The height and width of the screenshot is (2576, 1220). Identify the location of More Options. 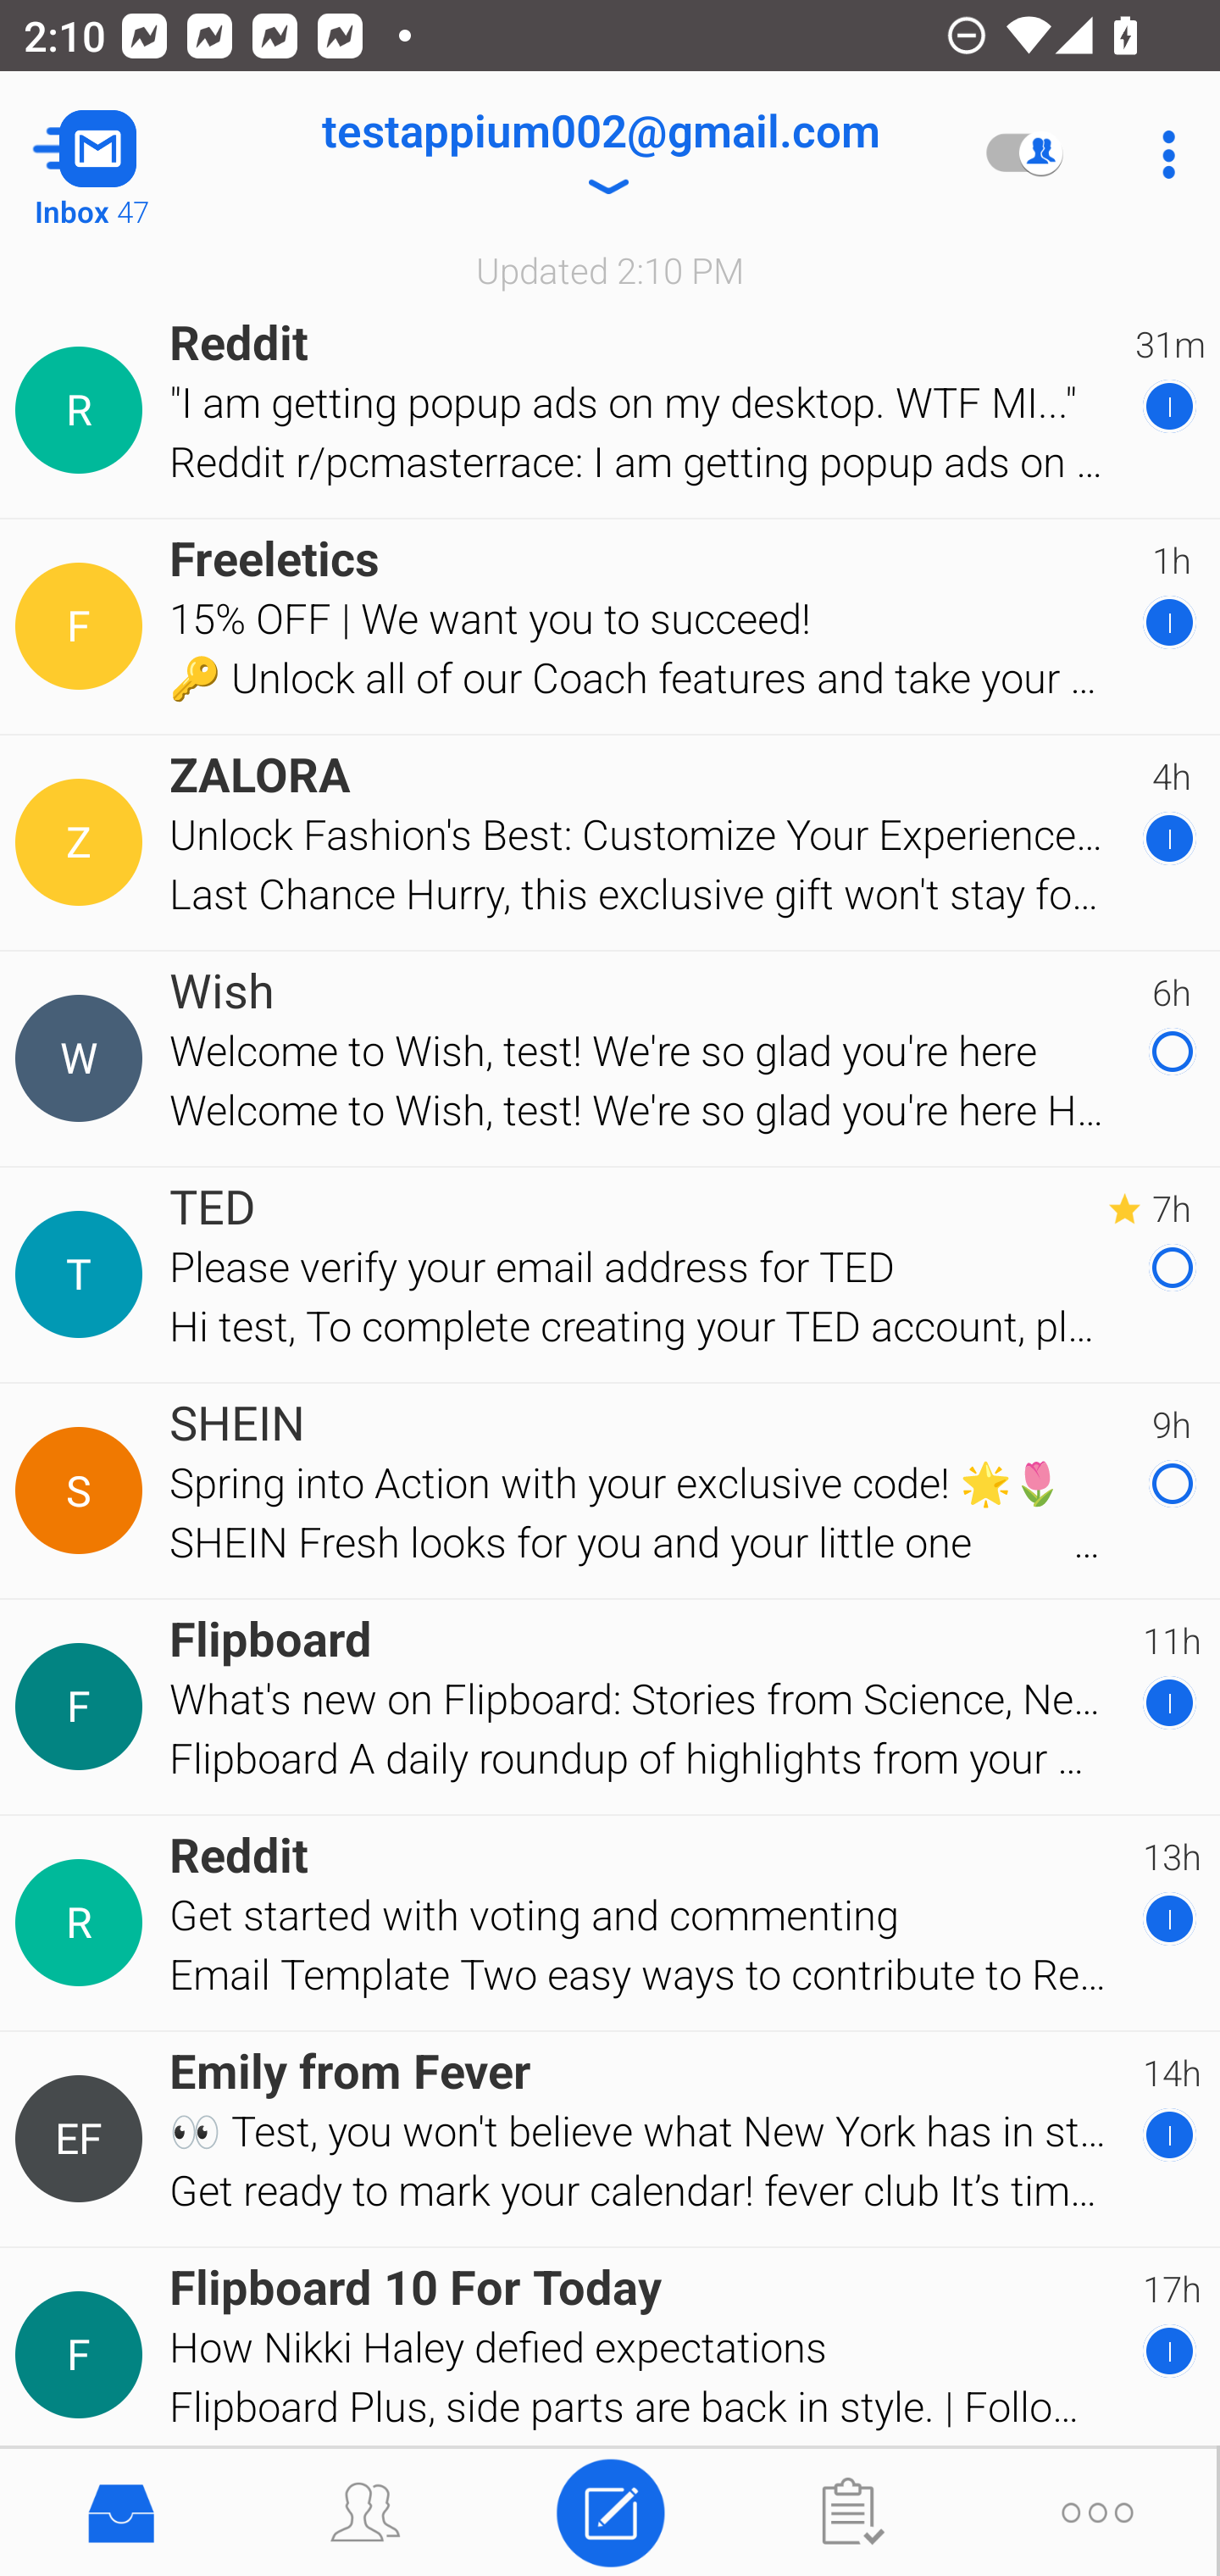
(1161, 154).